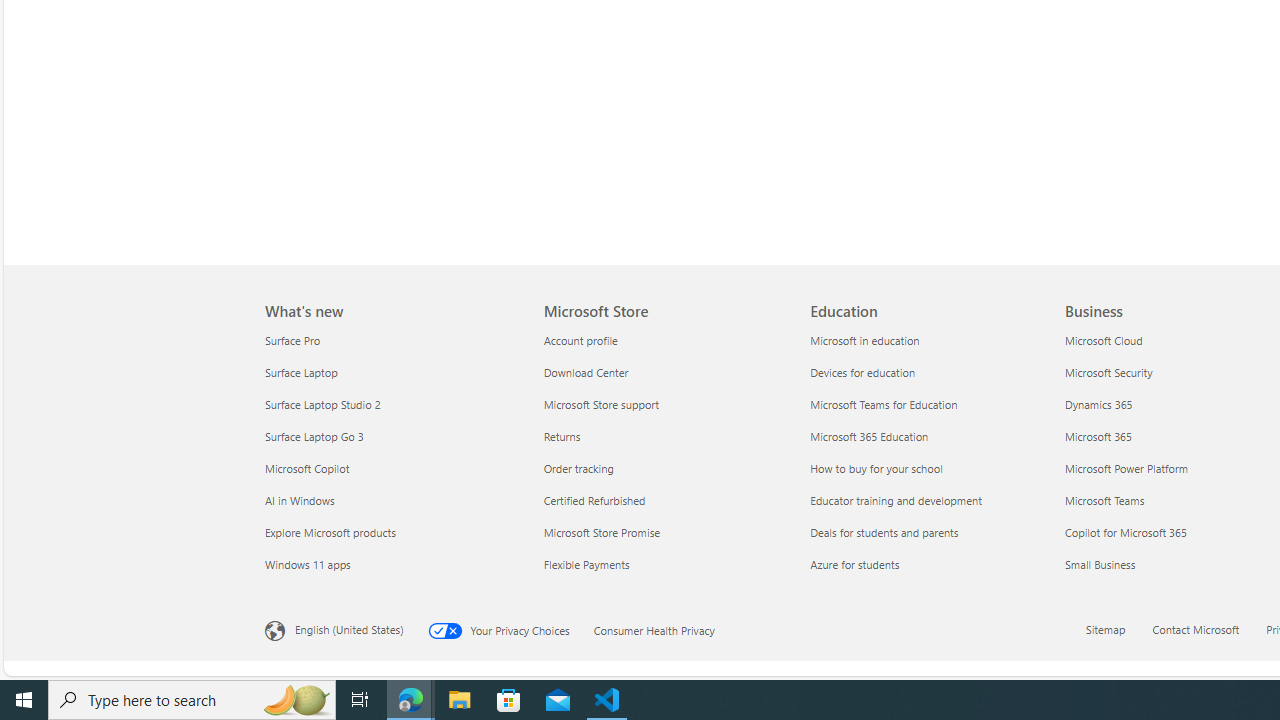 The height and width of the screenshot is (720, 1280). Describe the element at coordinates (586, 563) in the screenshot. I see `Flexible Payments Microsoft Store` at that location.